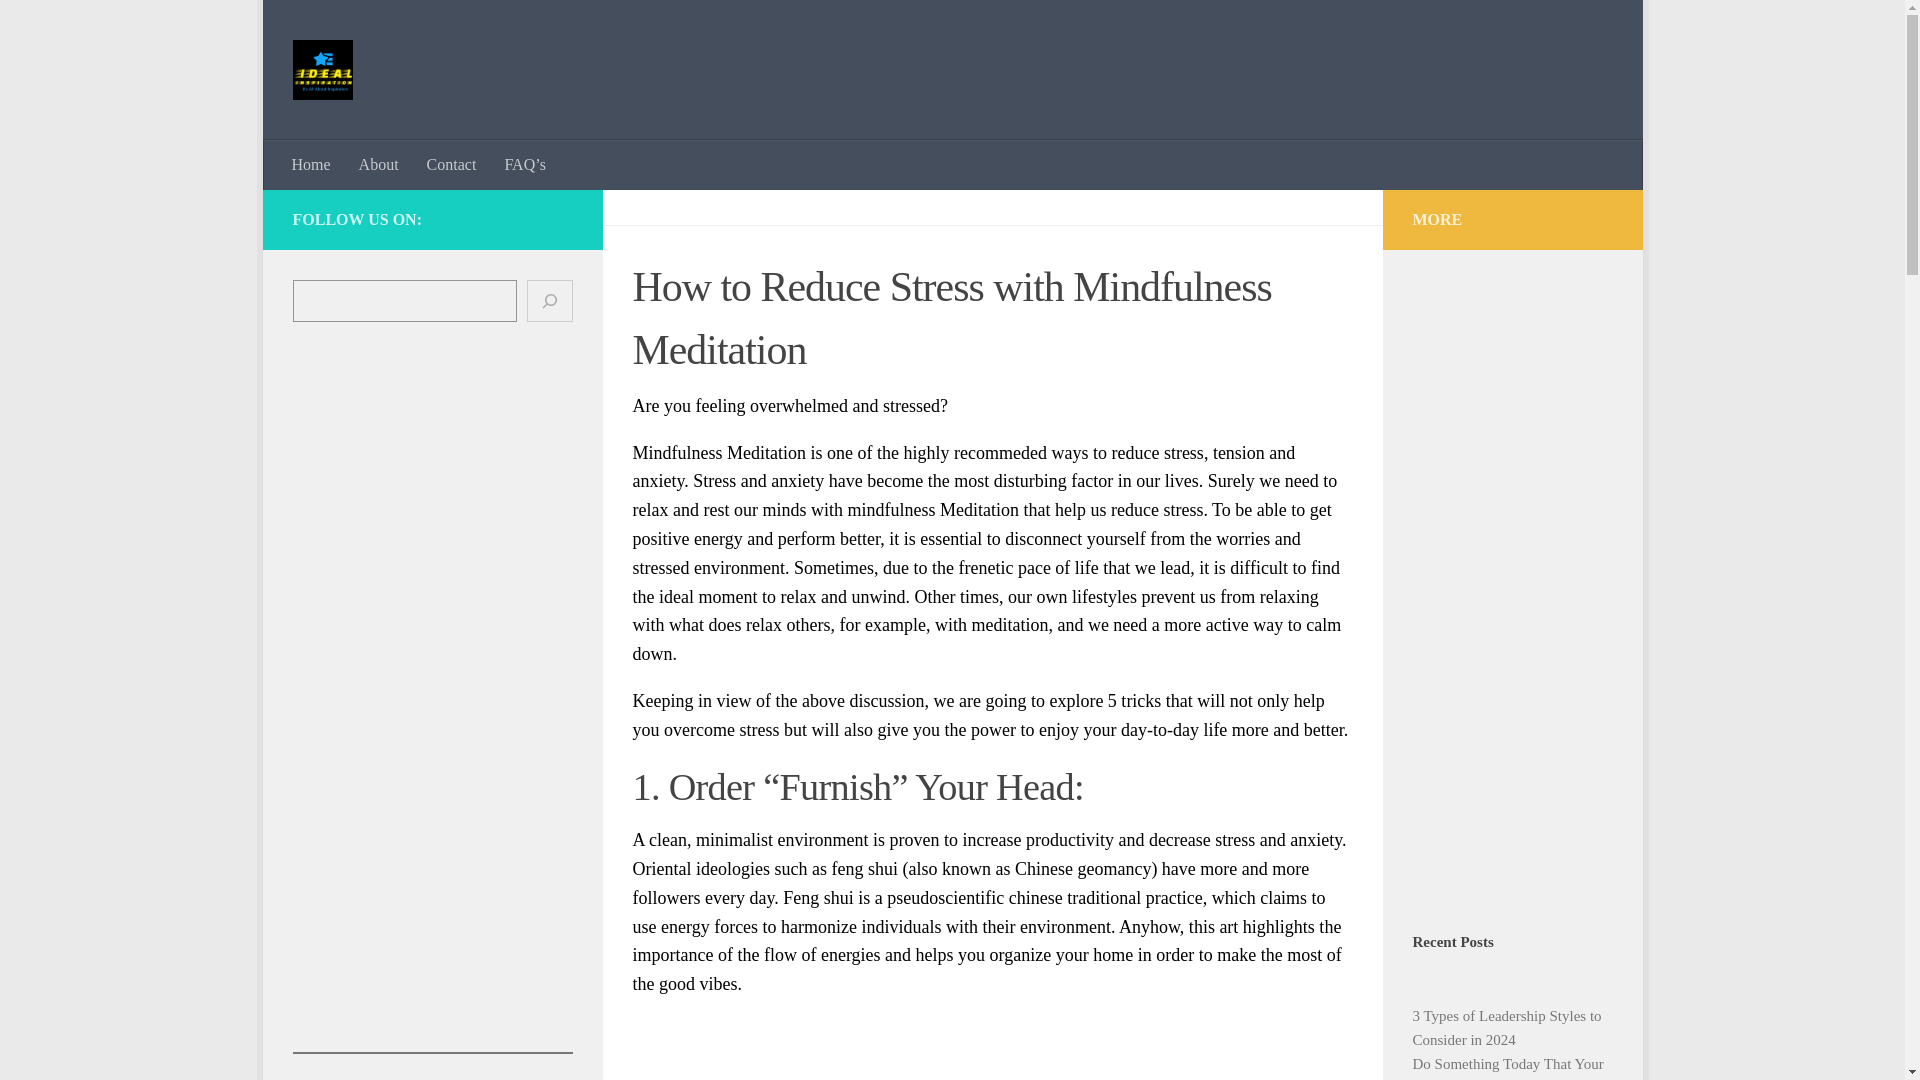 This screenshot has width=1920, height=1080. I want to click on Contact, so click(452, 165).